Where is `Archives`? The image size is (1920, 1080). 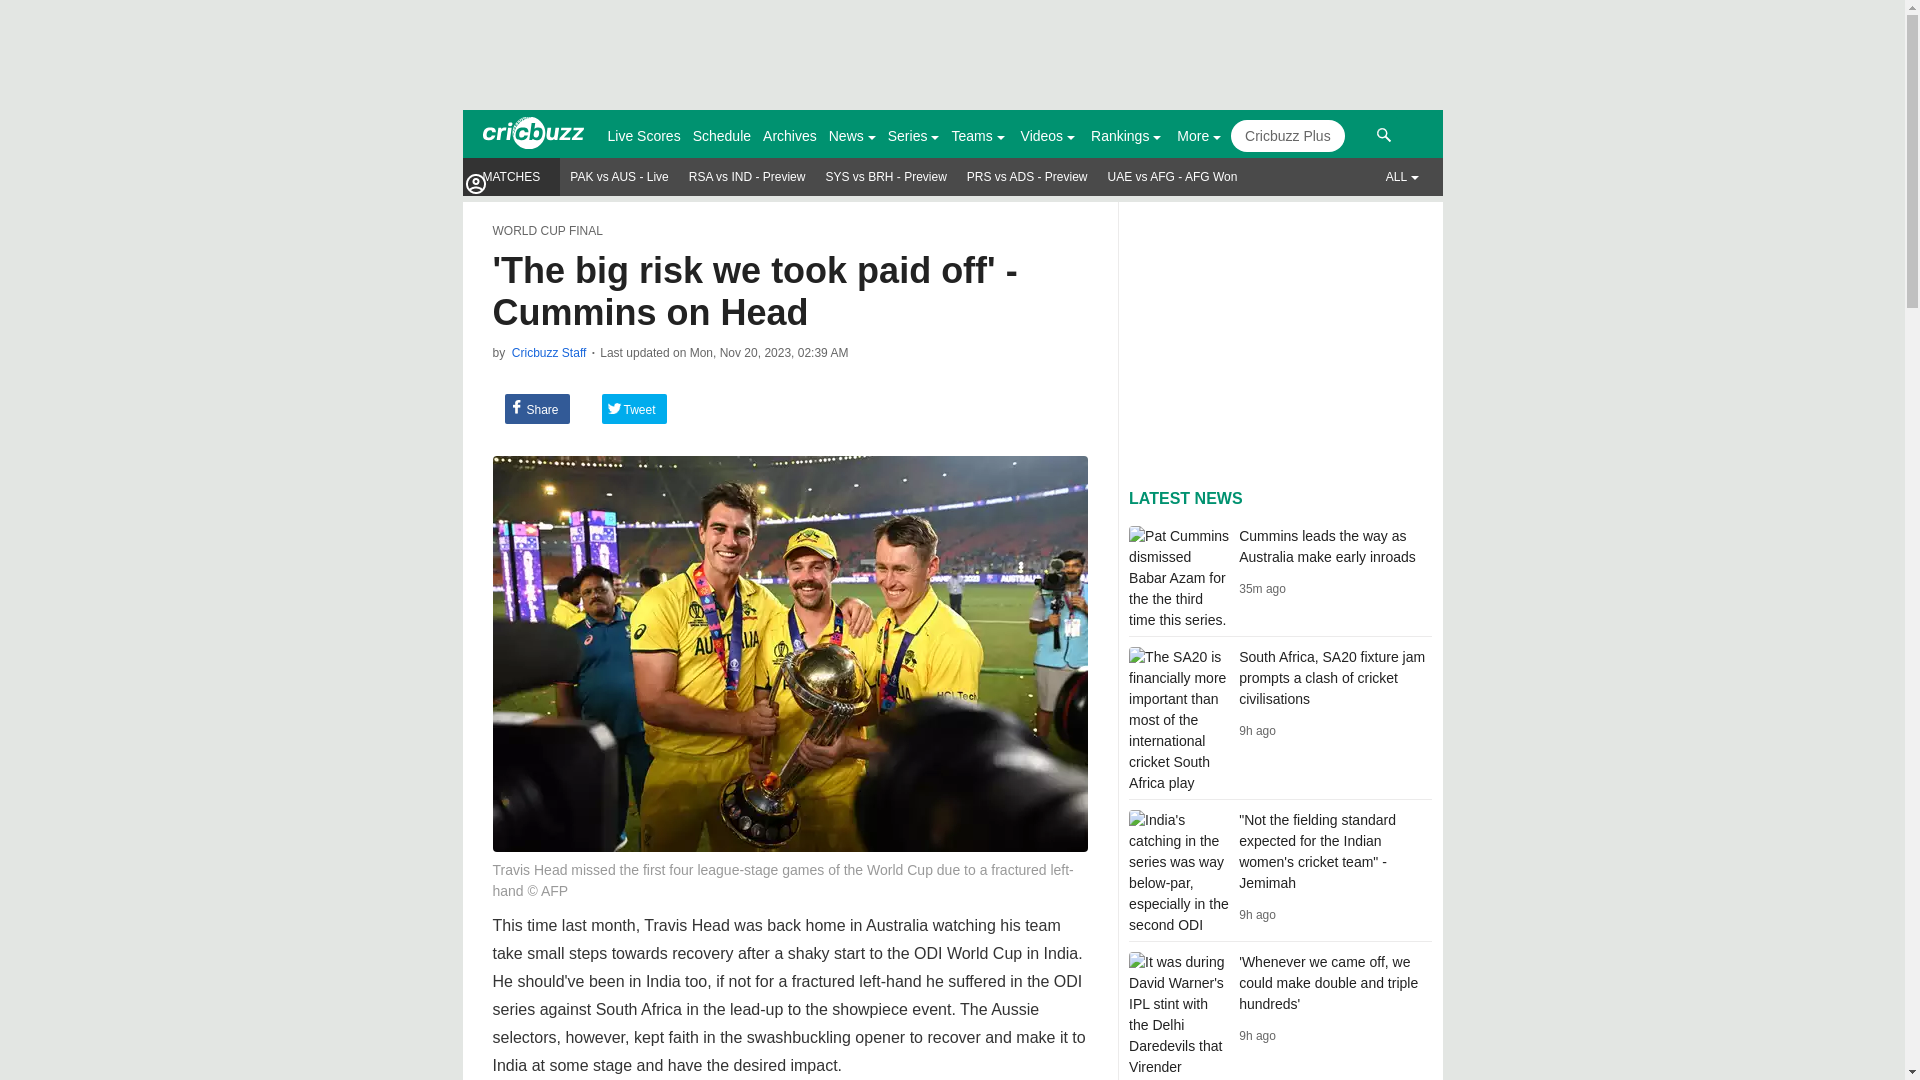 Archives is located at coordinates (790, 134).